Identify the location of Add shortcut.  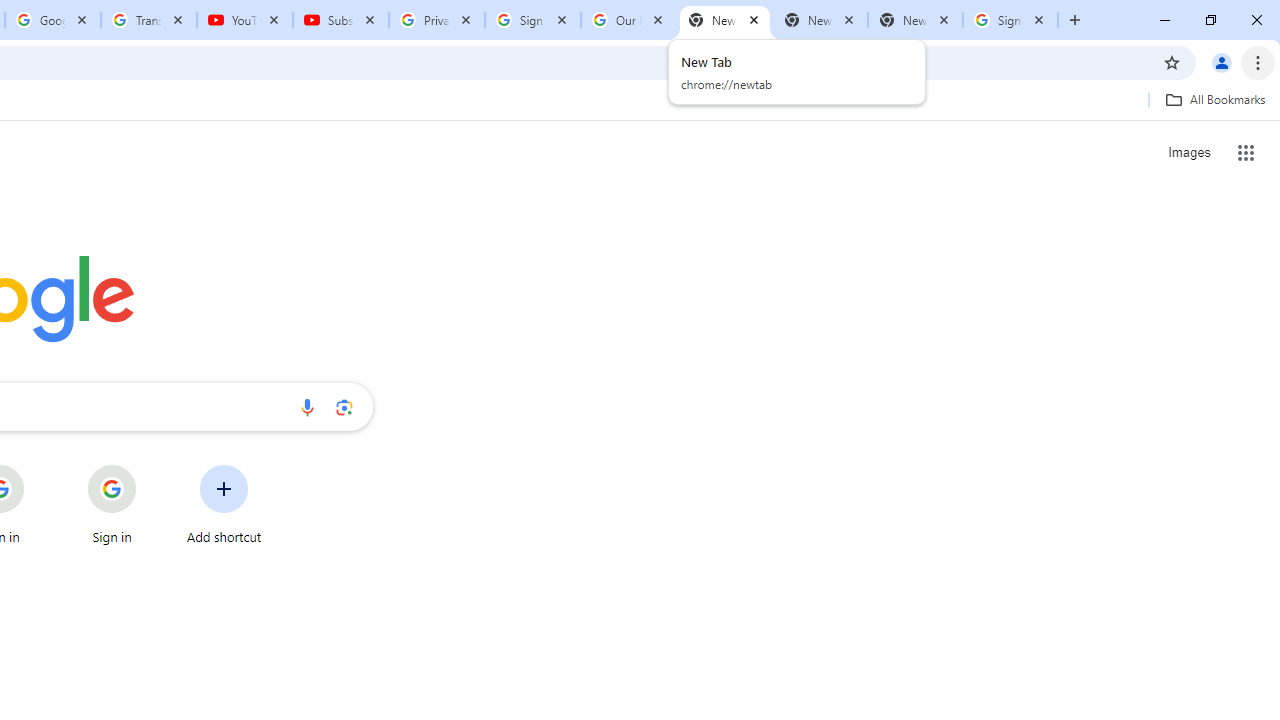
(224, 504).